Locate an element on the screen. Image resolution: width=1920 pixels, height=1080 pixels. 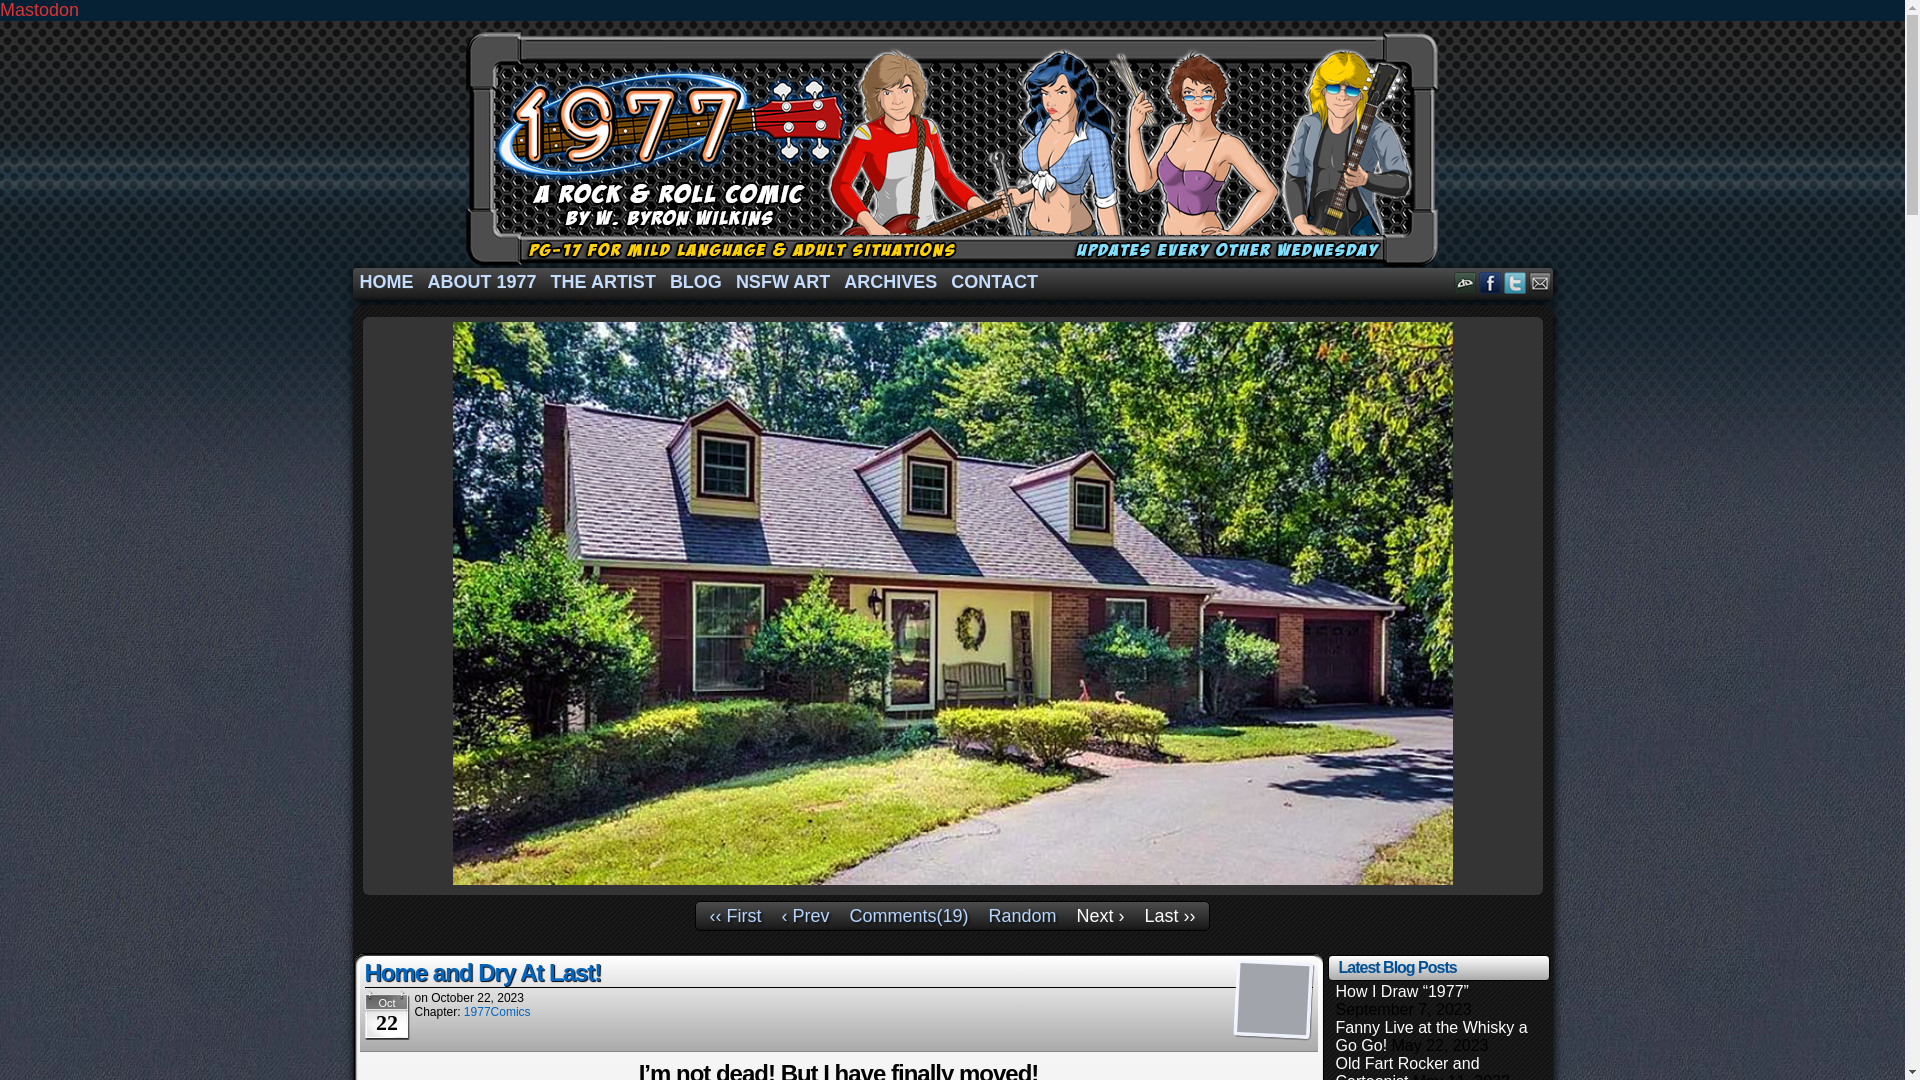
DEVIANTART is located at coordinates (1464, 282).